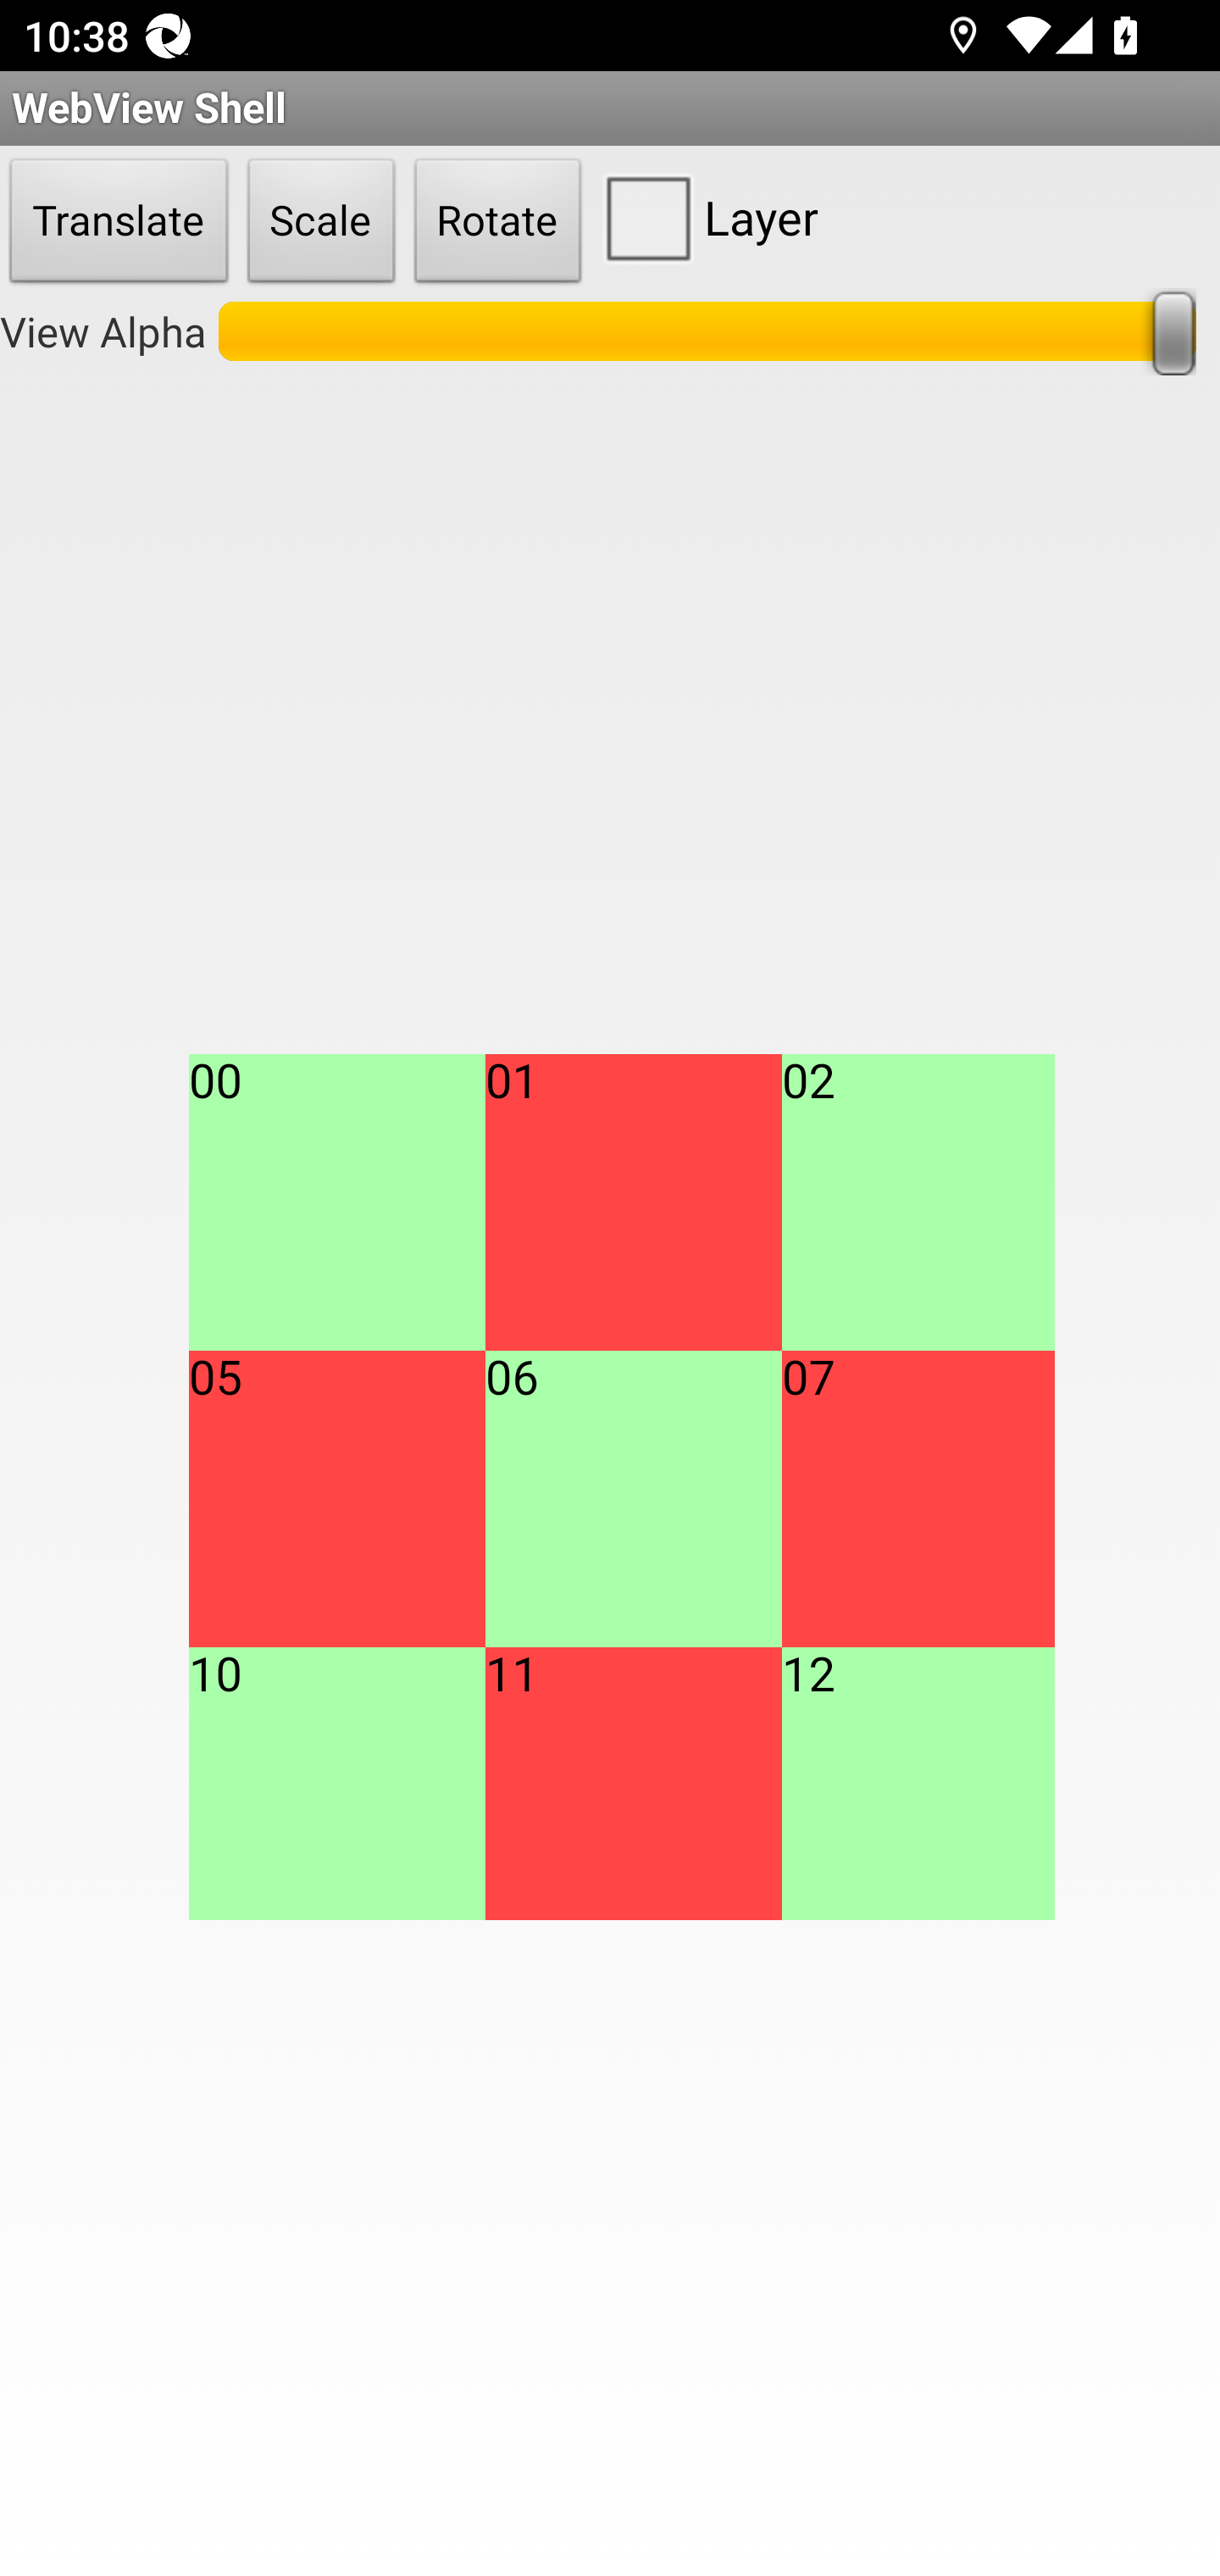 The height and width of the screenshot is (2576, 1220). I want to click on Translate, so click(119, 222).